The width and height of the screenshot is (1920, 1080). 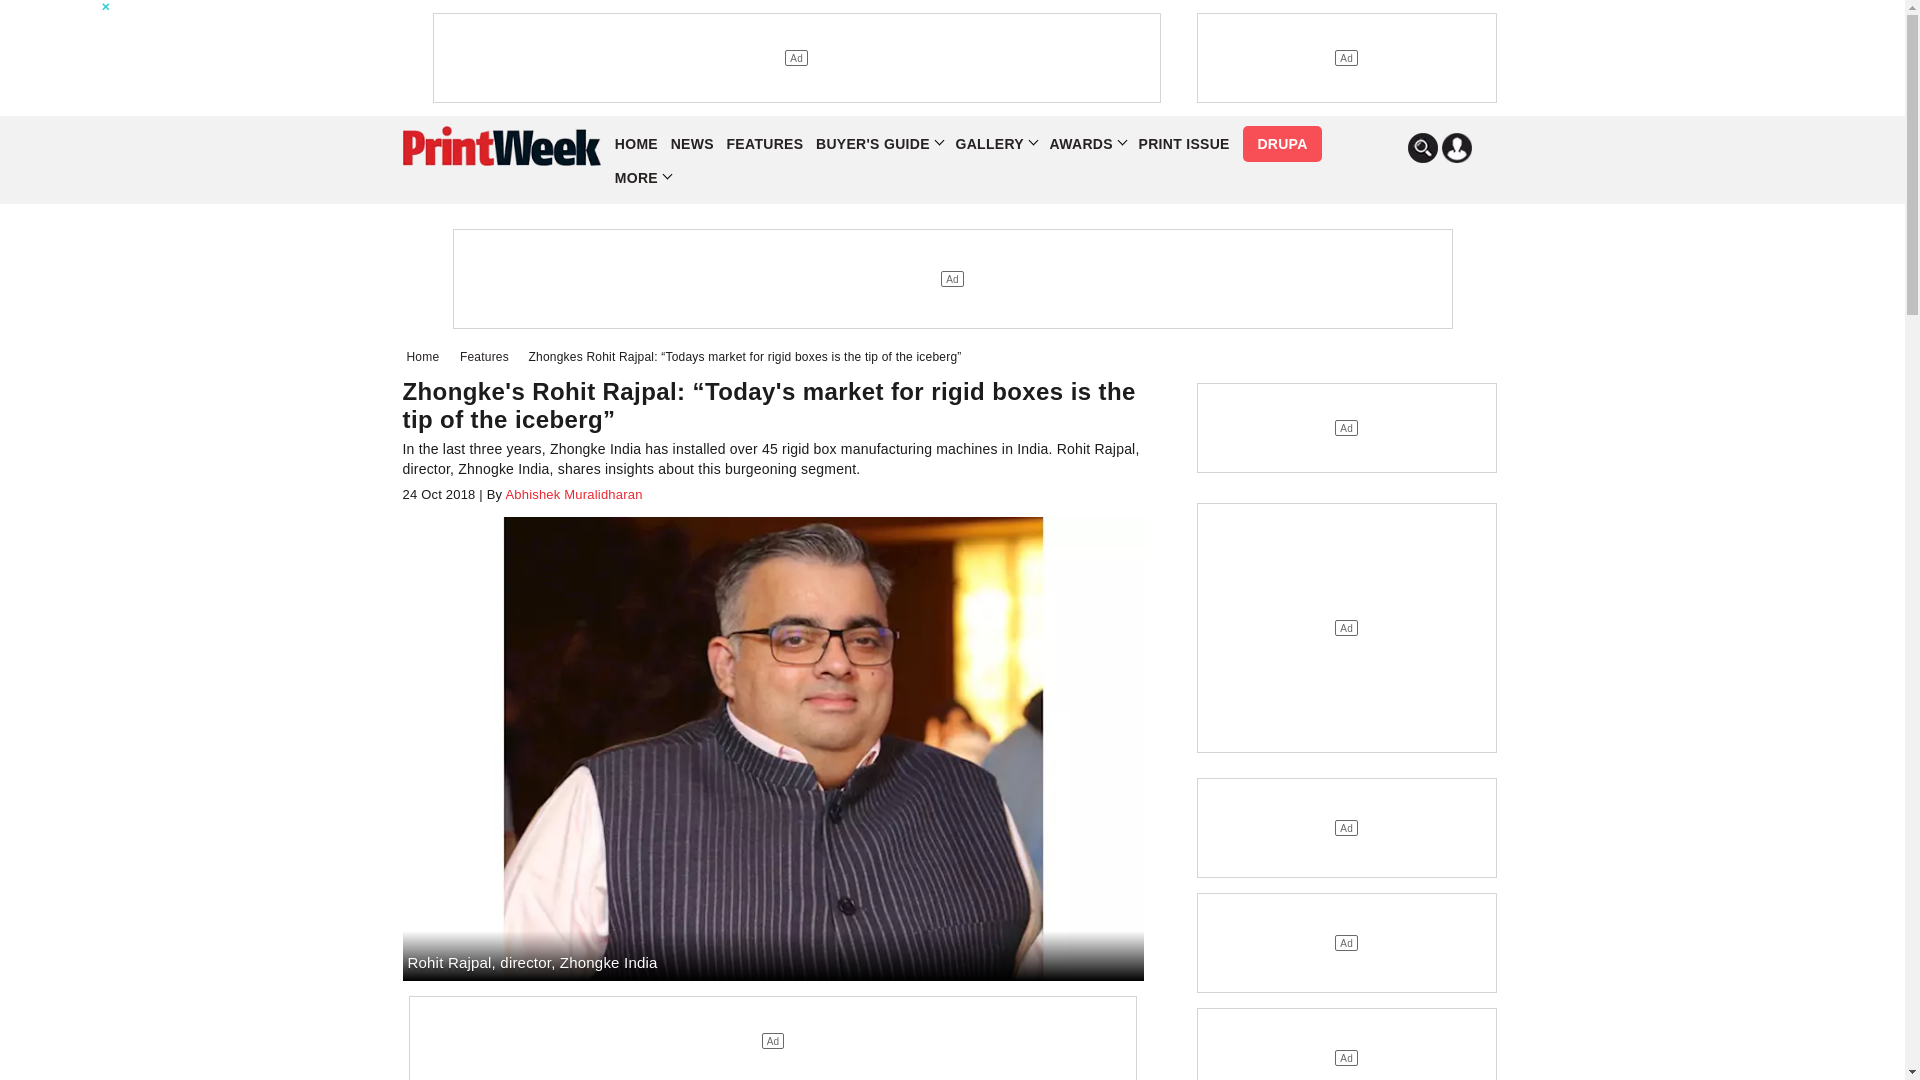 I want to click on Buyer's Guide, so click(x=879, y=144).